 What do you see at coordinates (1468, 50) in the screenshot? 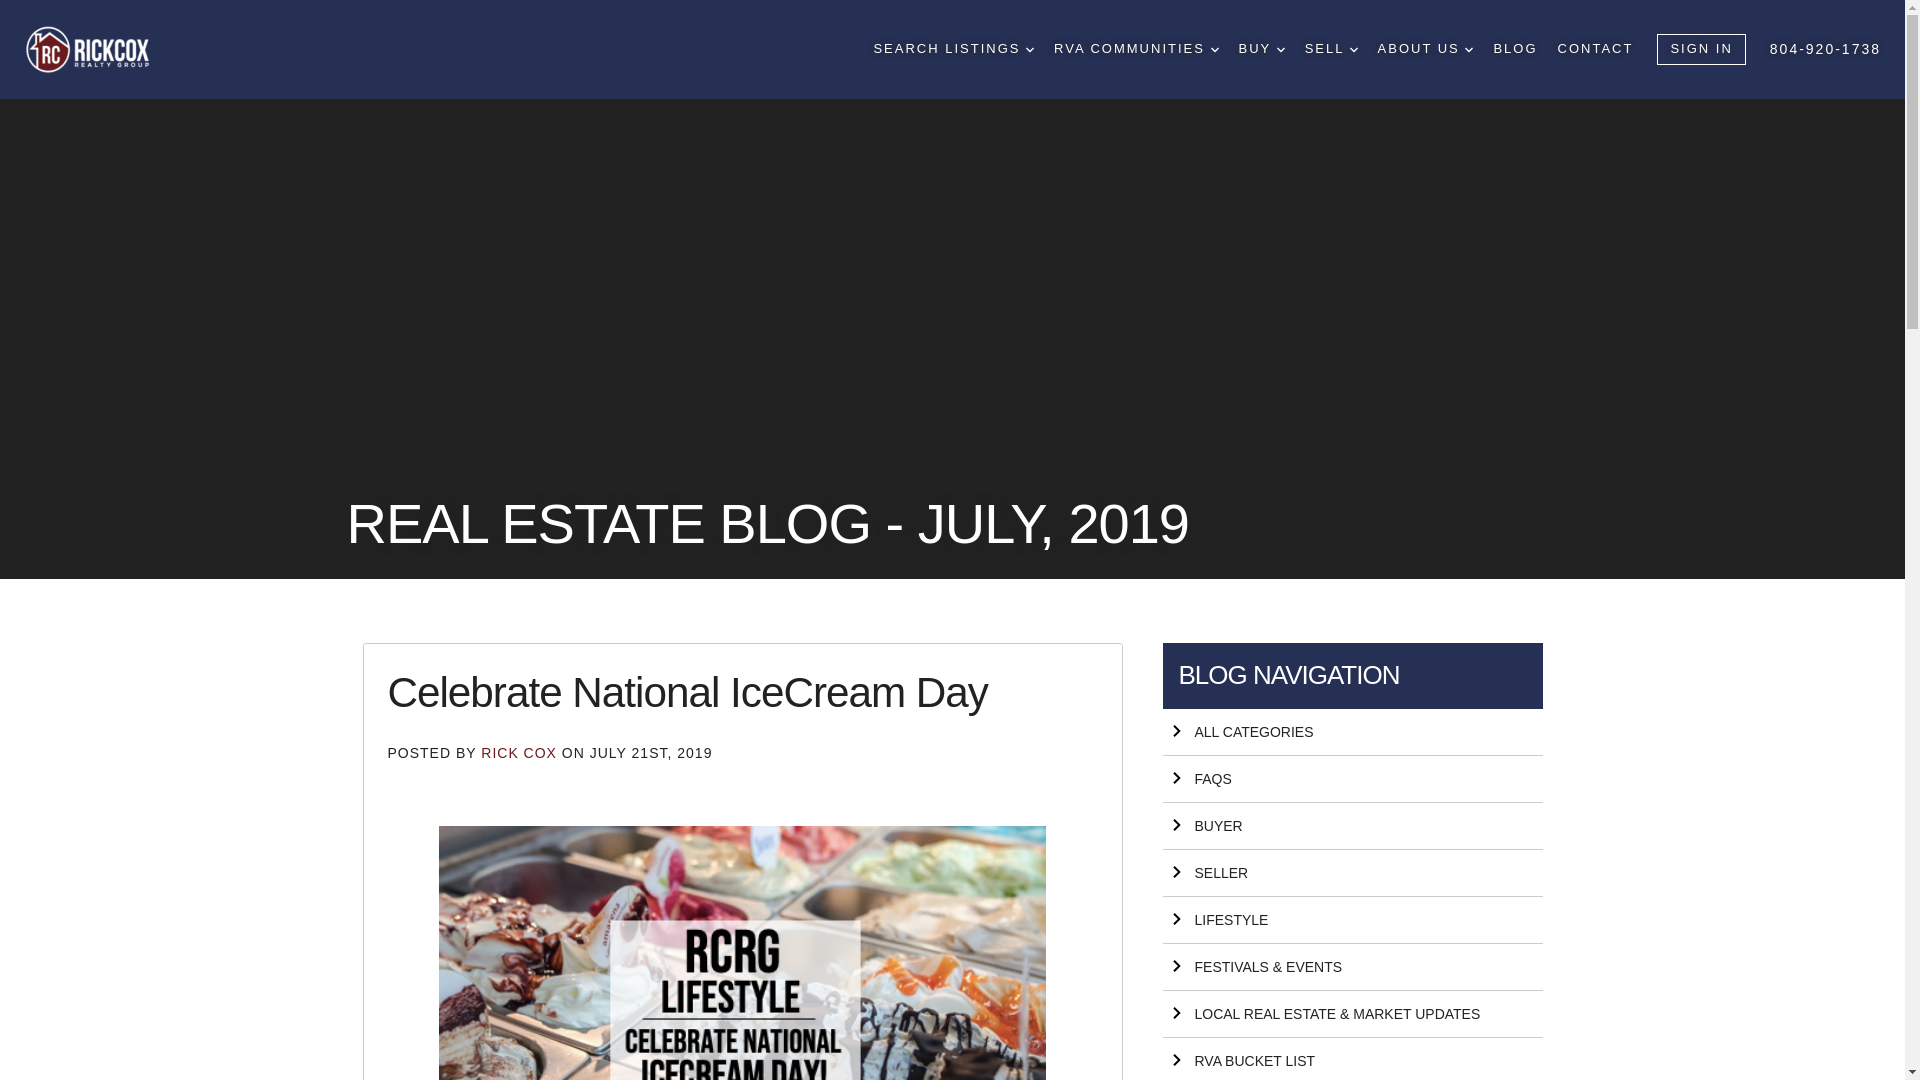
I see `DROPDOWN ARROW` at bounding box center [1468, 50].